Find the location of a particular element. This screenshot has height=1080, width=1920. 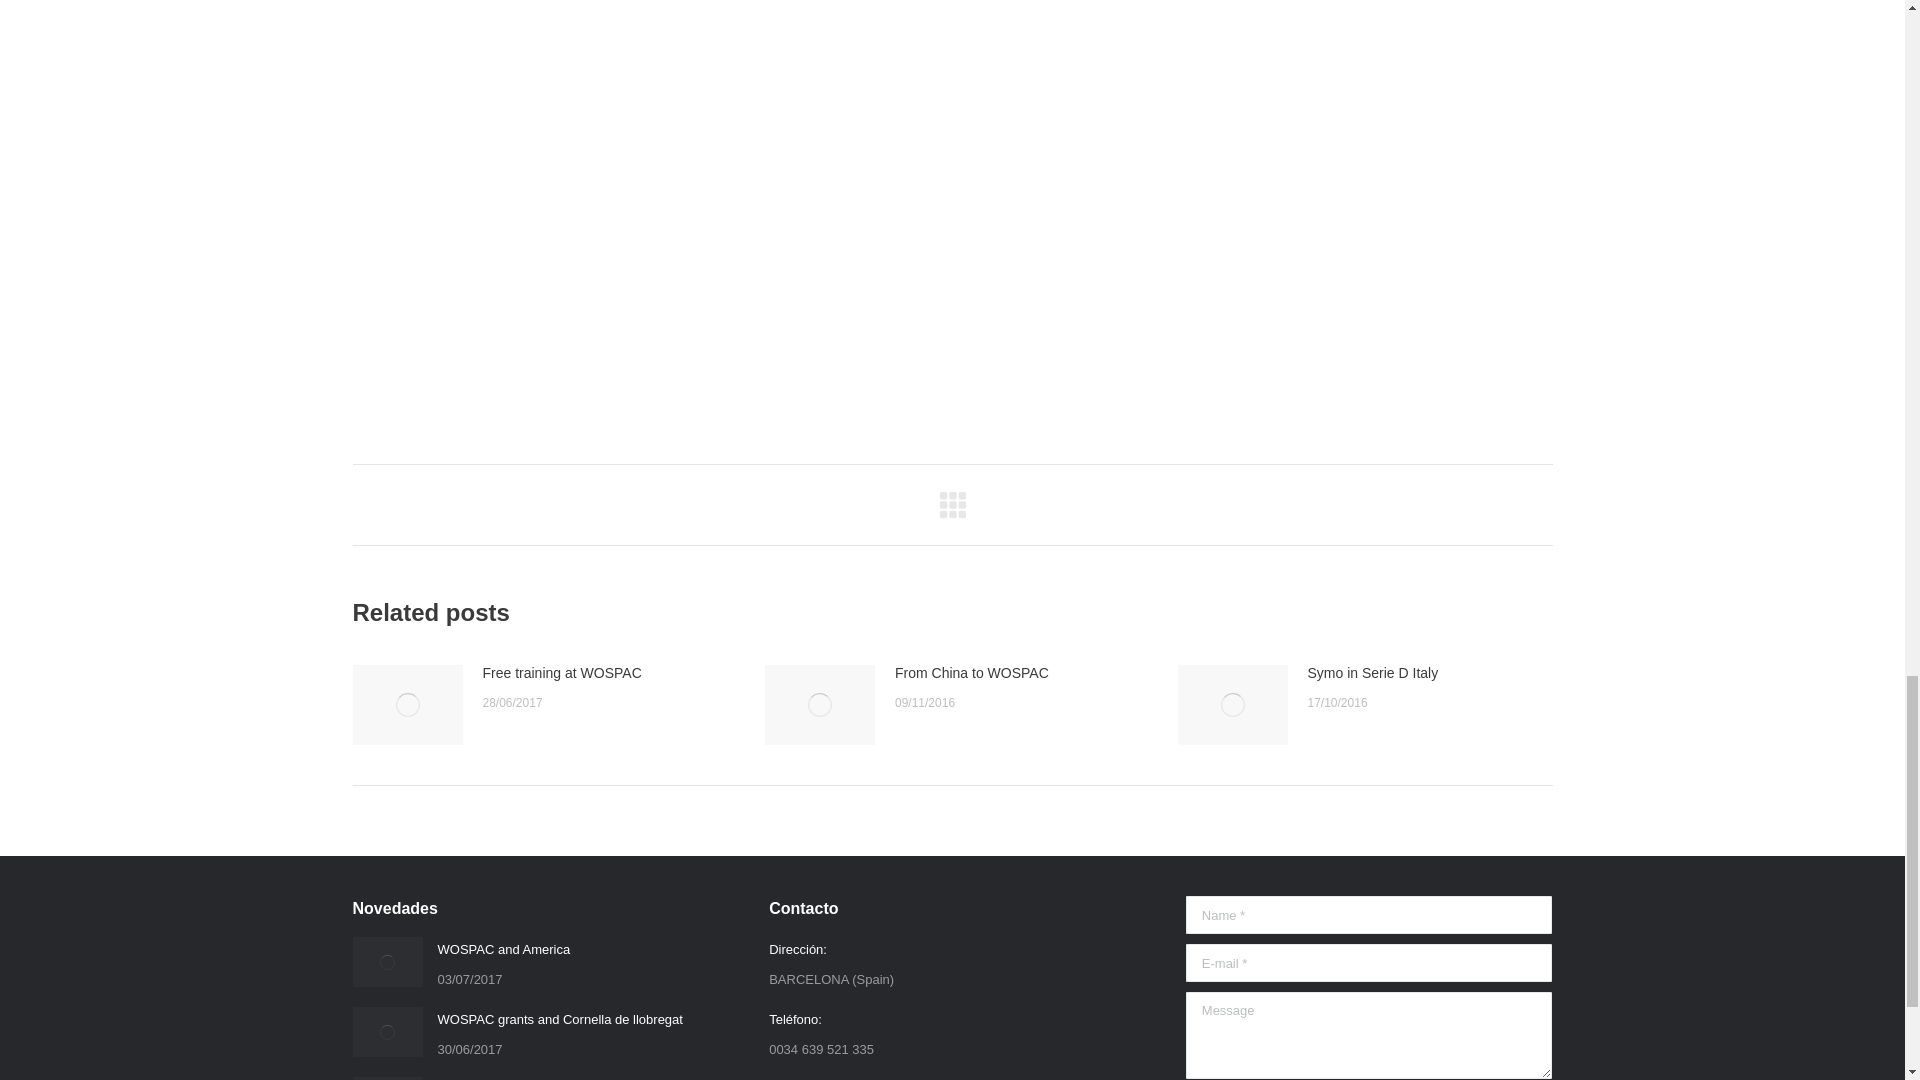

Free training at WOSPAC is located at coordinates (561, 672).